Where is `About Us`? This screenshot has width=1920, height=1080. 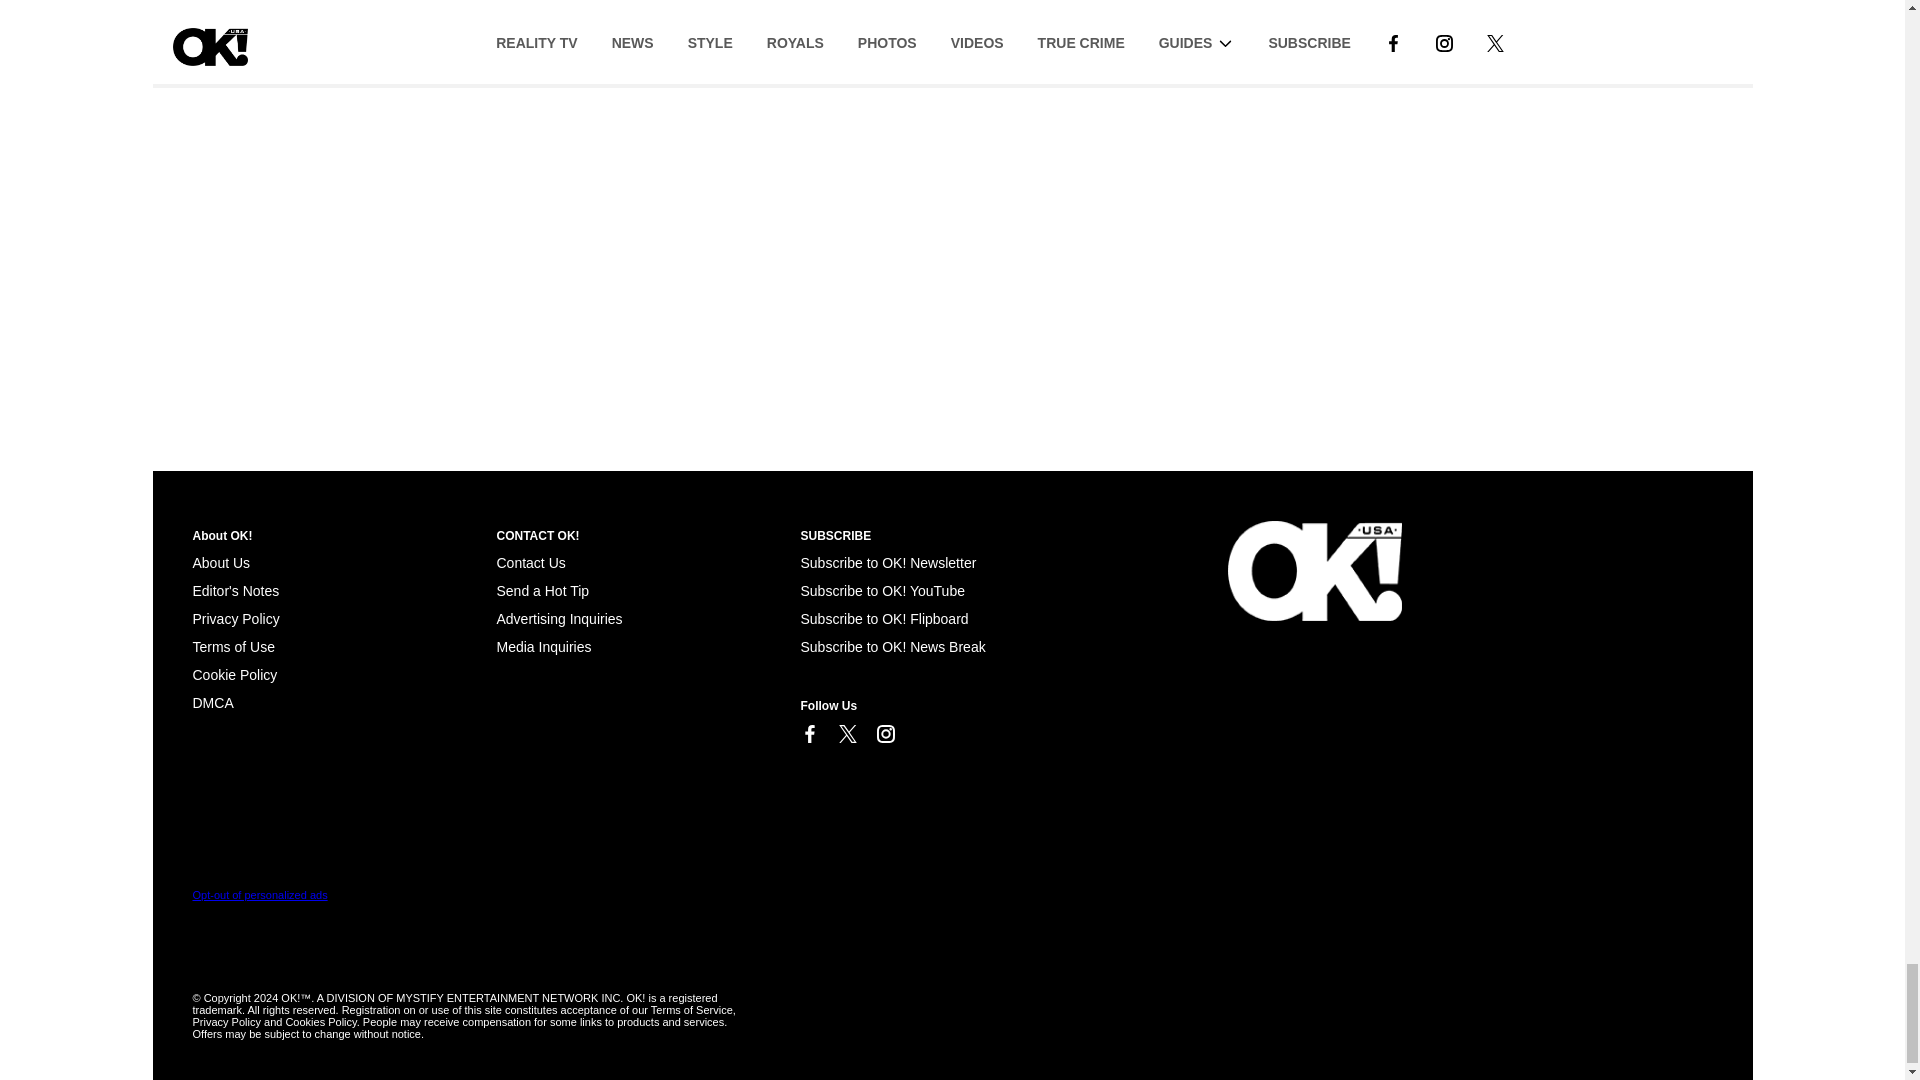 About Us is located at coordinates (220, 563).